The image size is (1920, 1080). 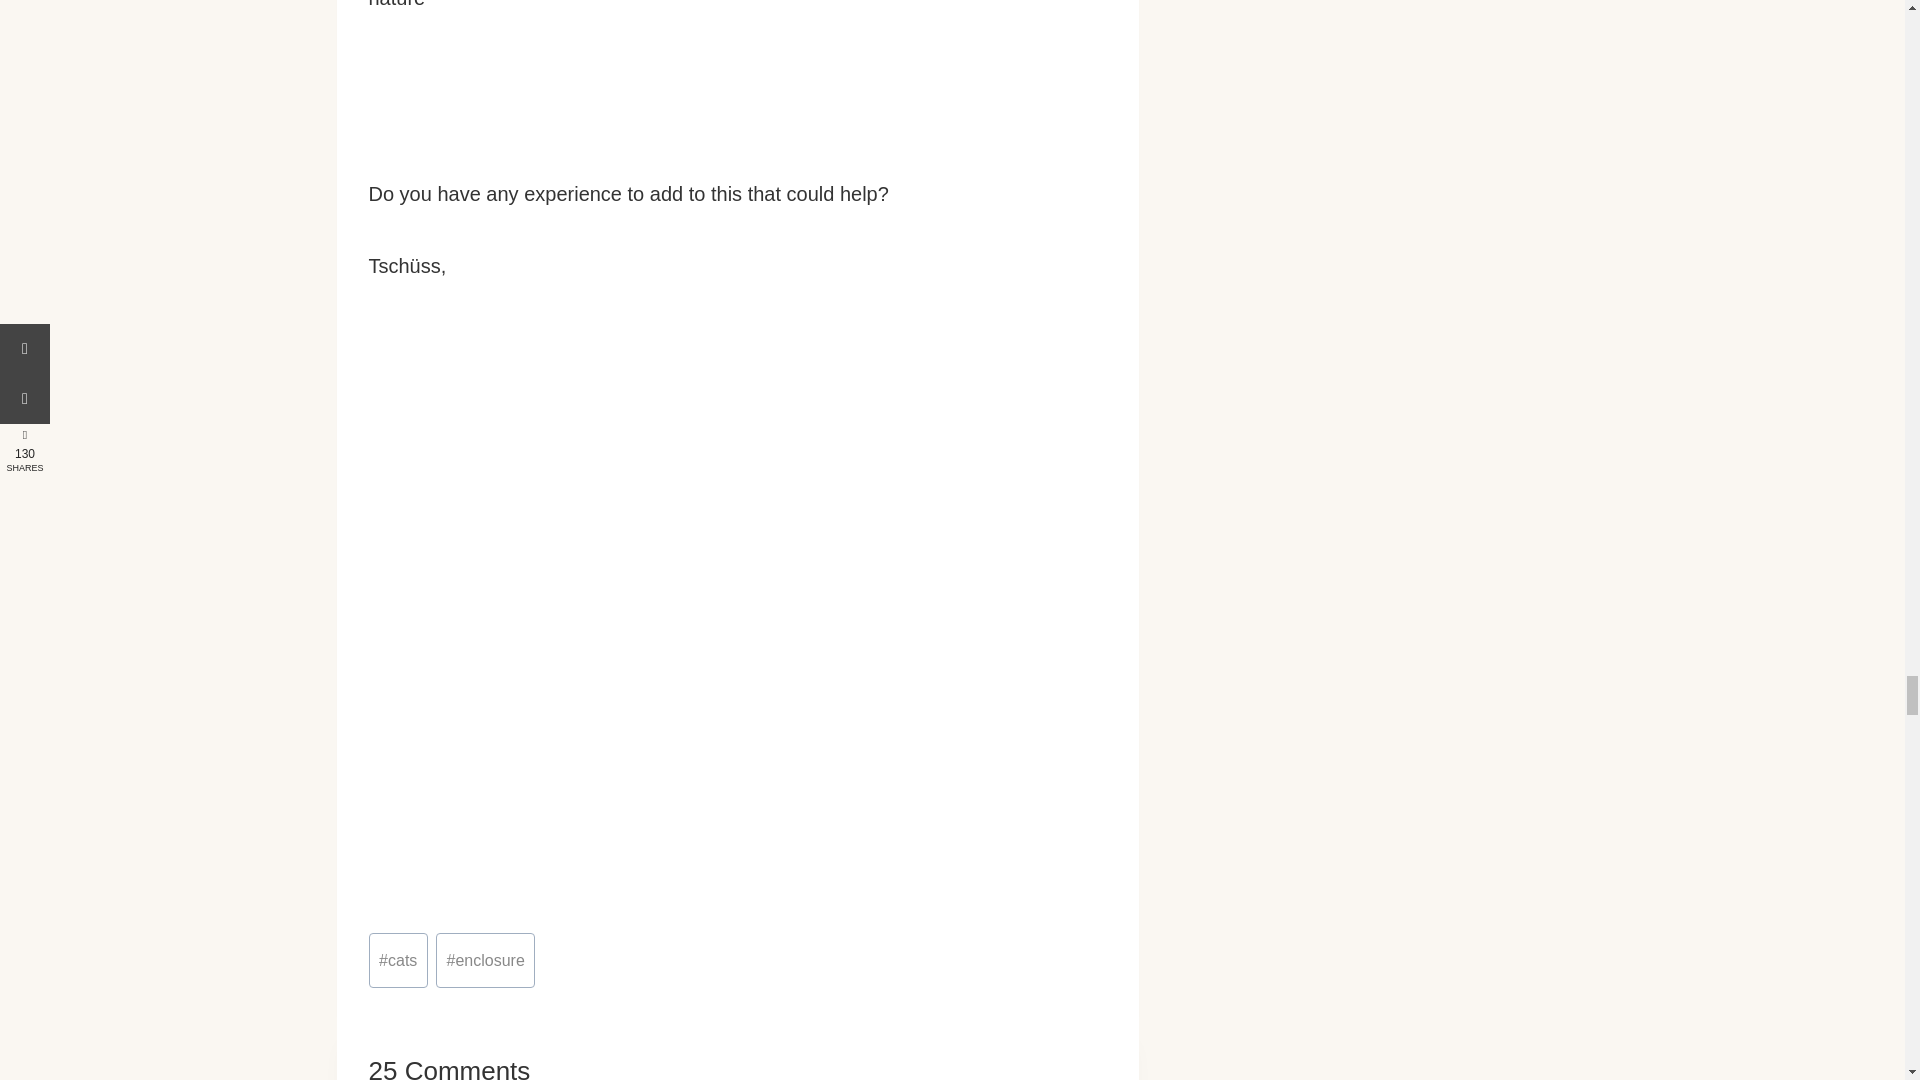 What do you see at coordinates (485, 960) in the screenshot?
I see `enclosure` at bounding box center [485, 960].